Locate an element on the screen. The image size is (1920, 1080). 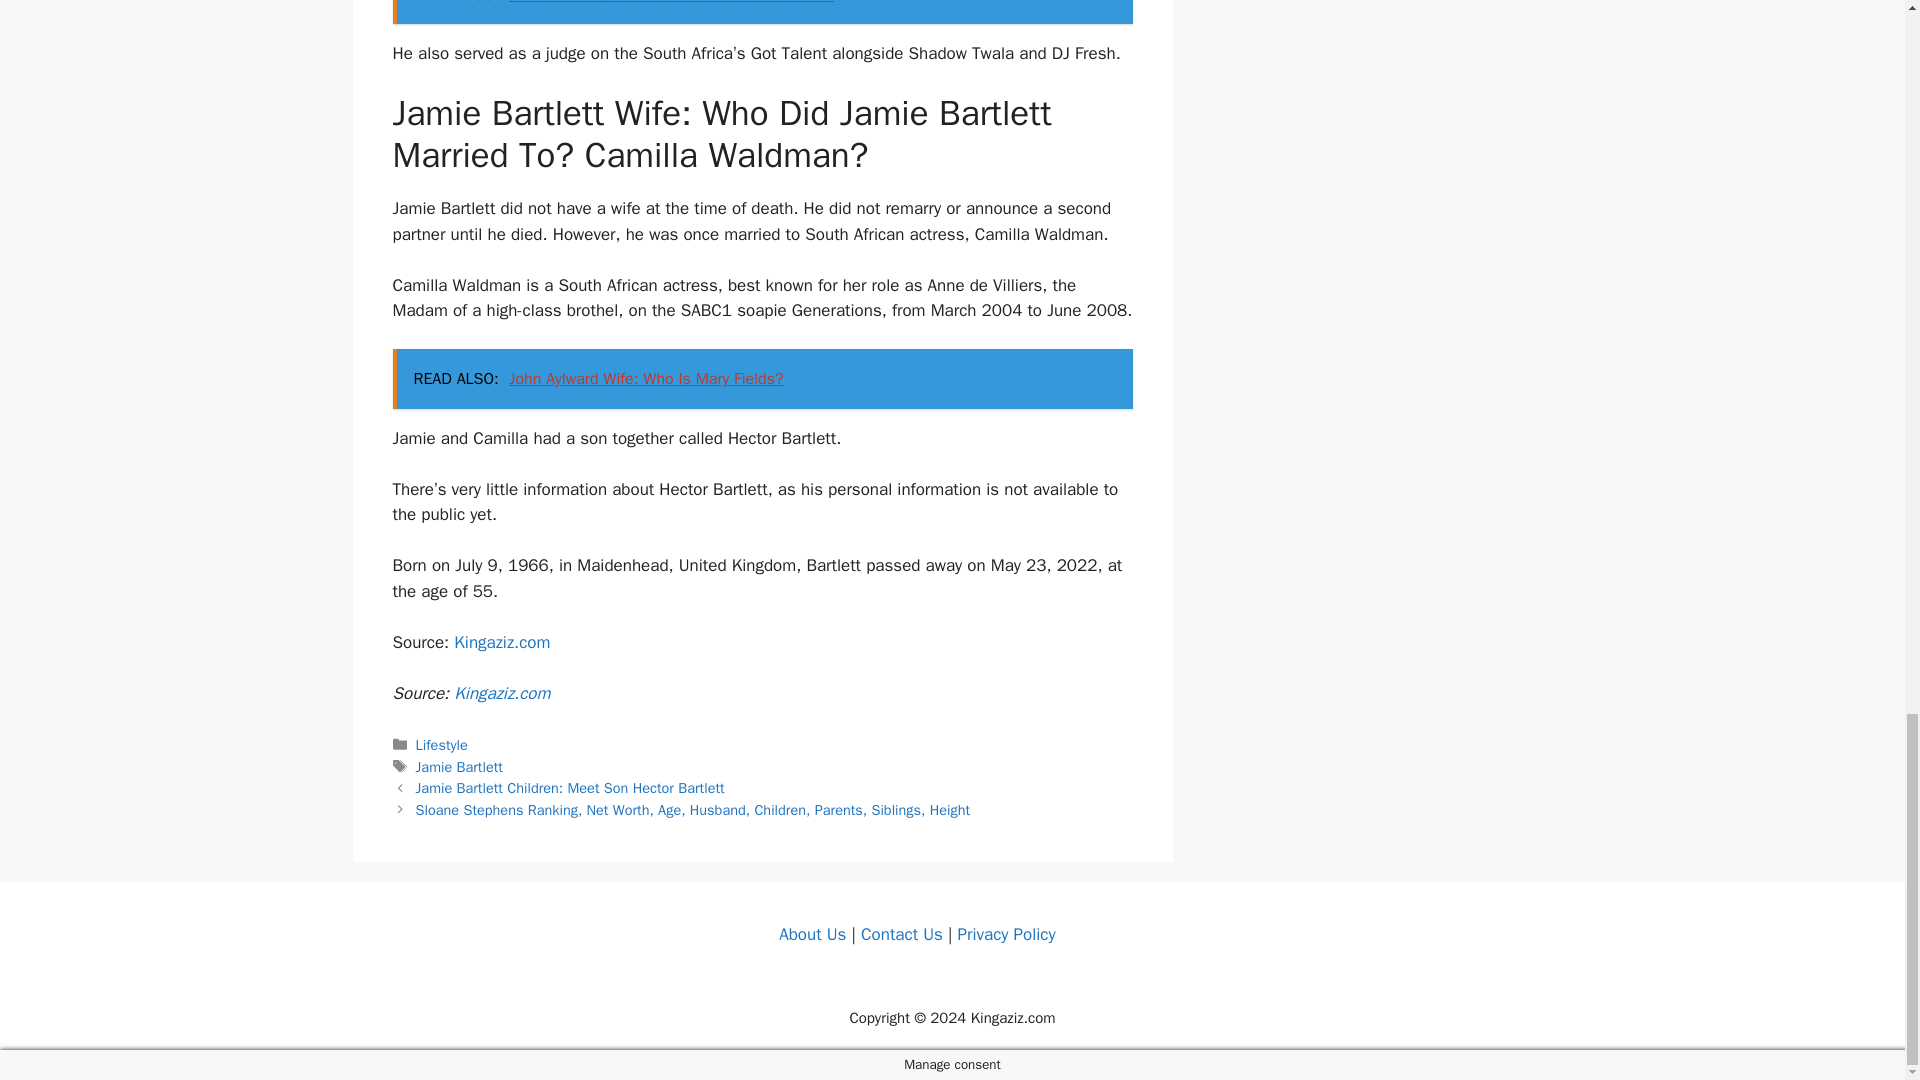
Jamie Bartlett Children: Meet Son Hector Bartlett is located at coordinates (570, 788).